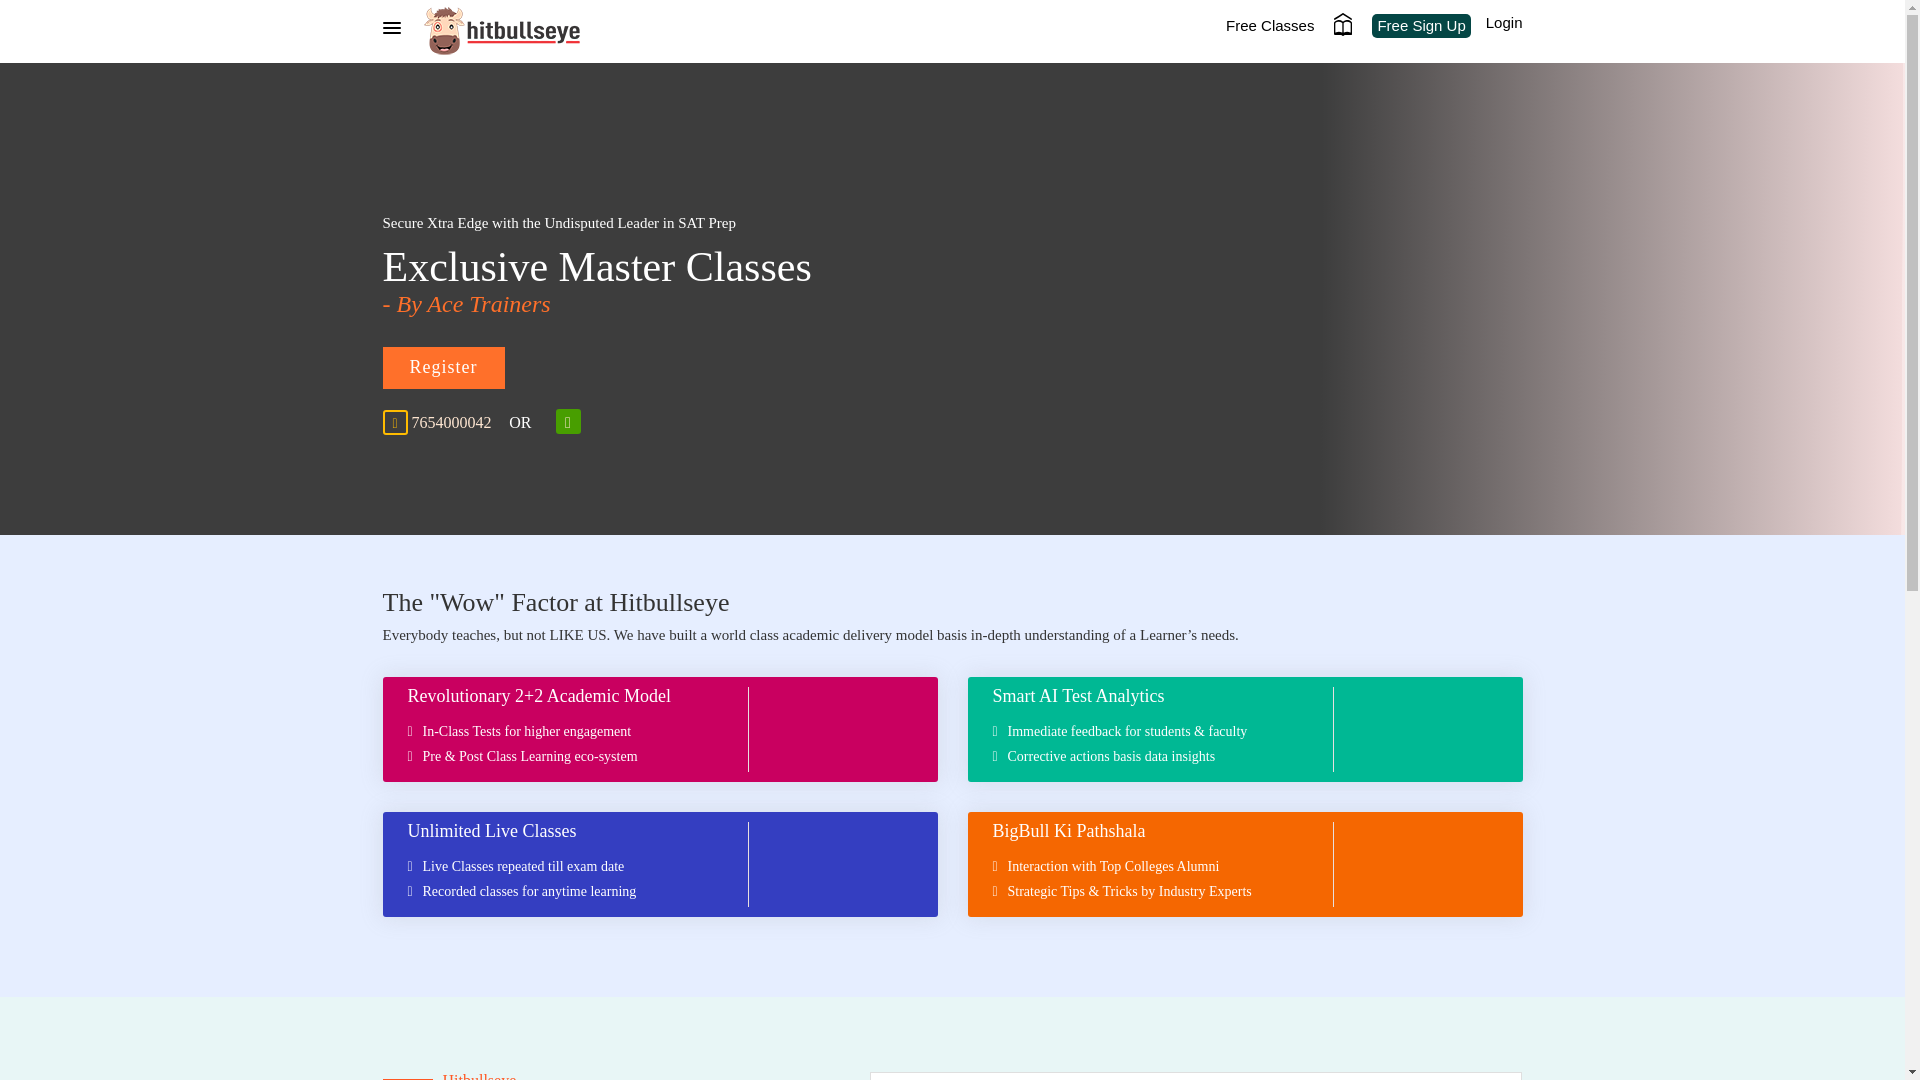 The image size is (1920, 1080). Describe the element at coordinates (452, 422) in the screenshot. I see `7654000042` at that location.